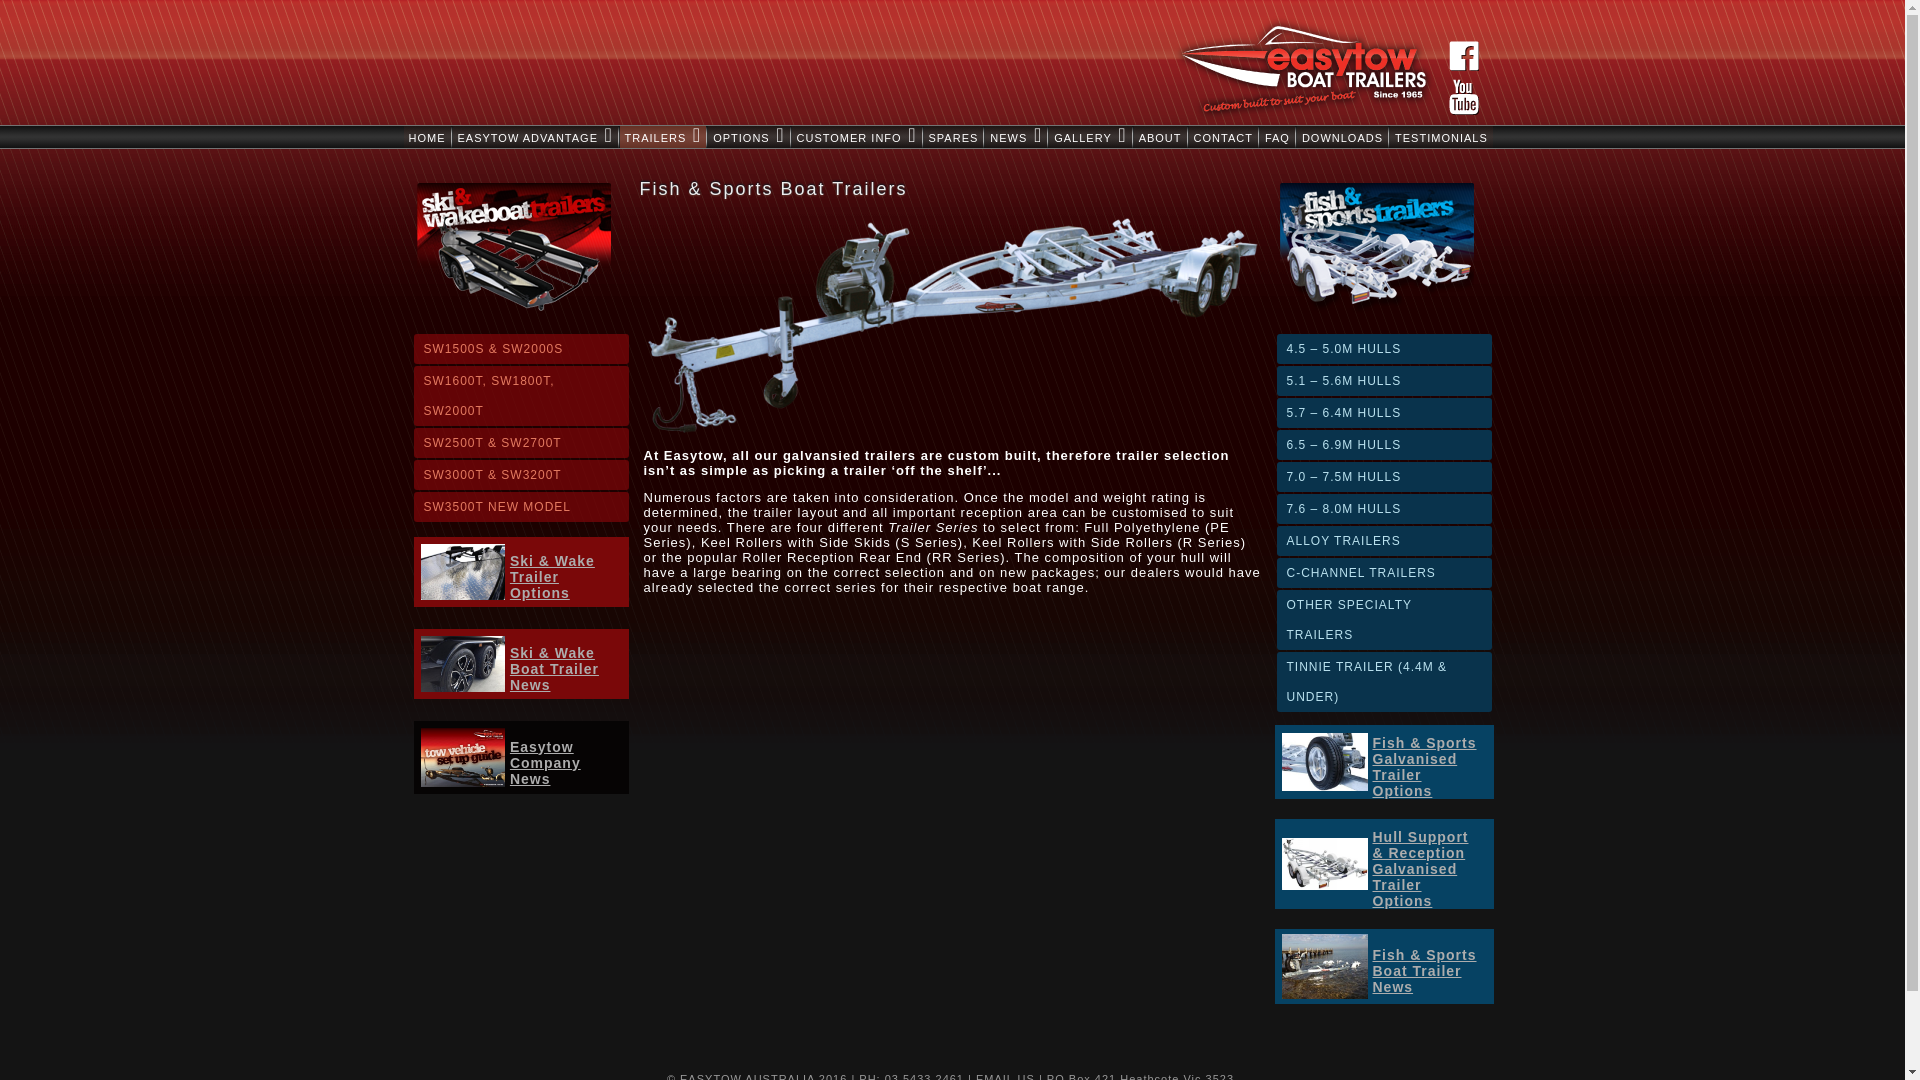 This screenshot has height=1080, width=1920. Describe the element at coordinates (1224, 137) in the screenshot. I see `CONTACT` at that location.